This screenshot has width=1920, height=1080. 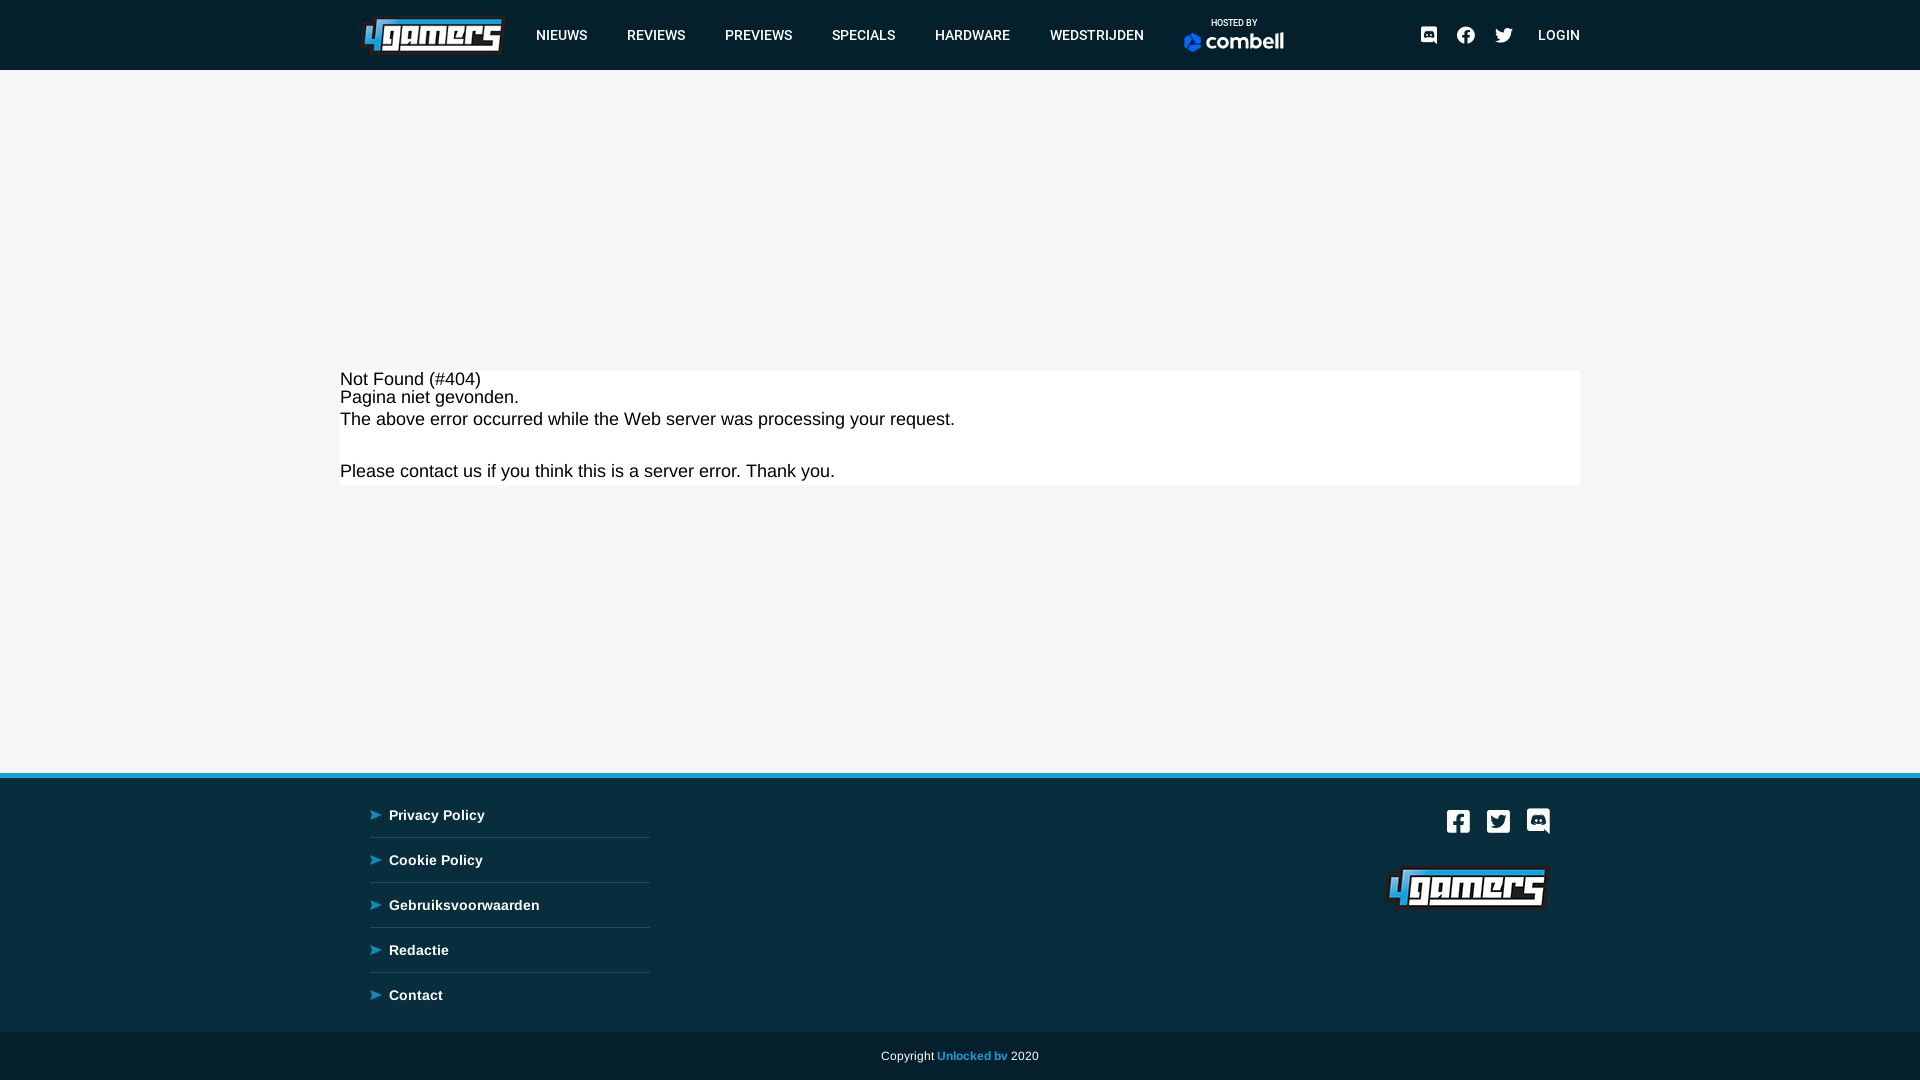 What do you see at coordinates (1538, 826) in the screenshot?
I see `Discord` at bounding box center [1538, 826].